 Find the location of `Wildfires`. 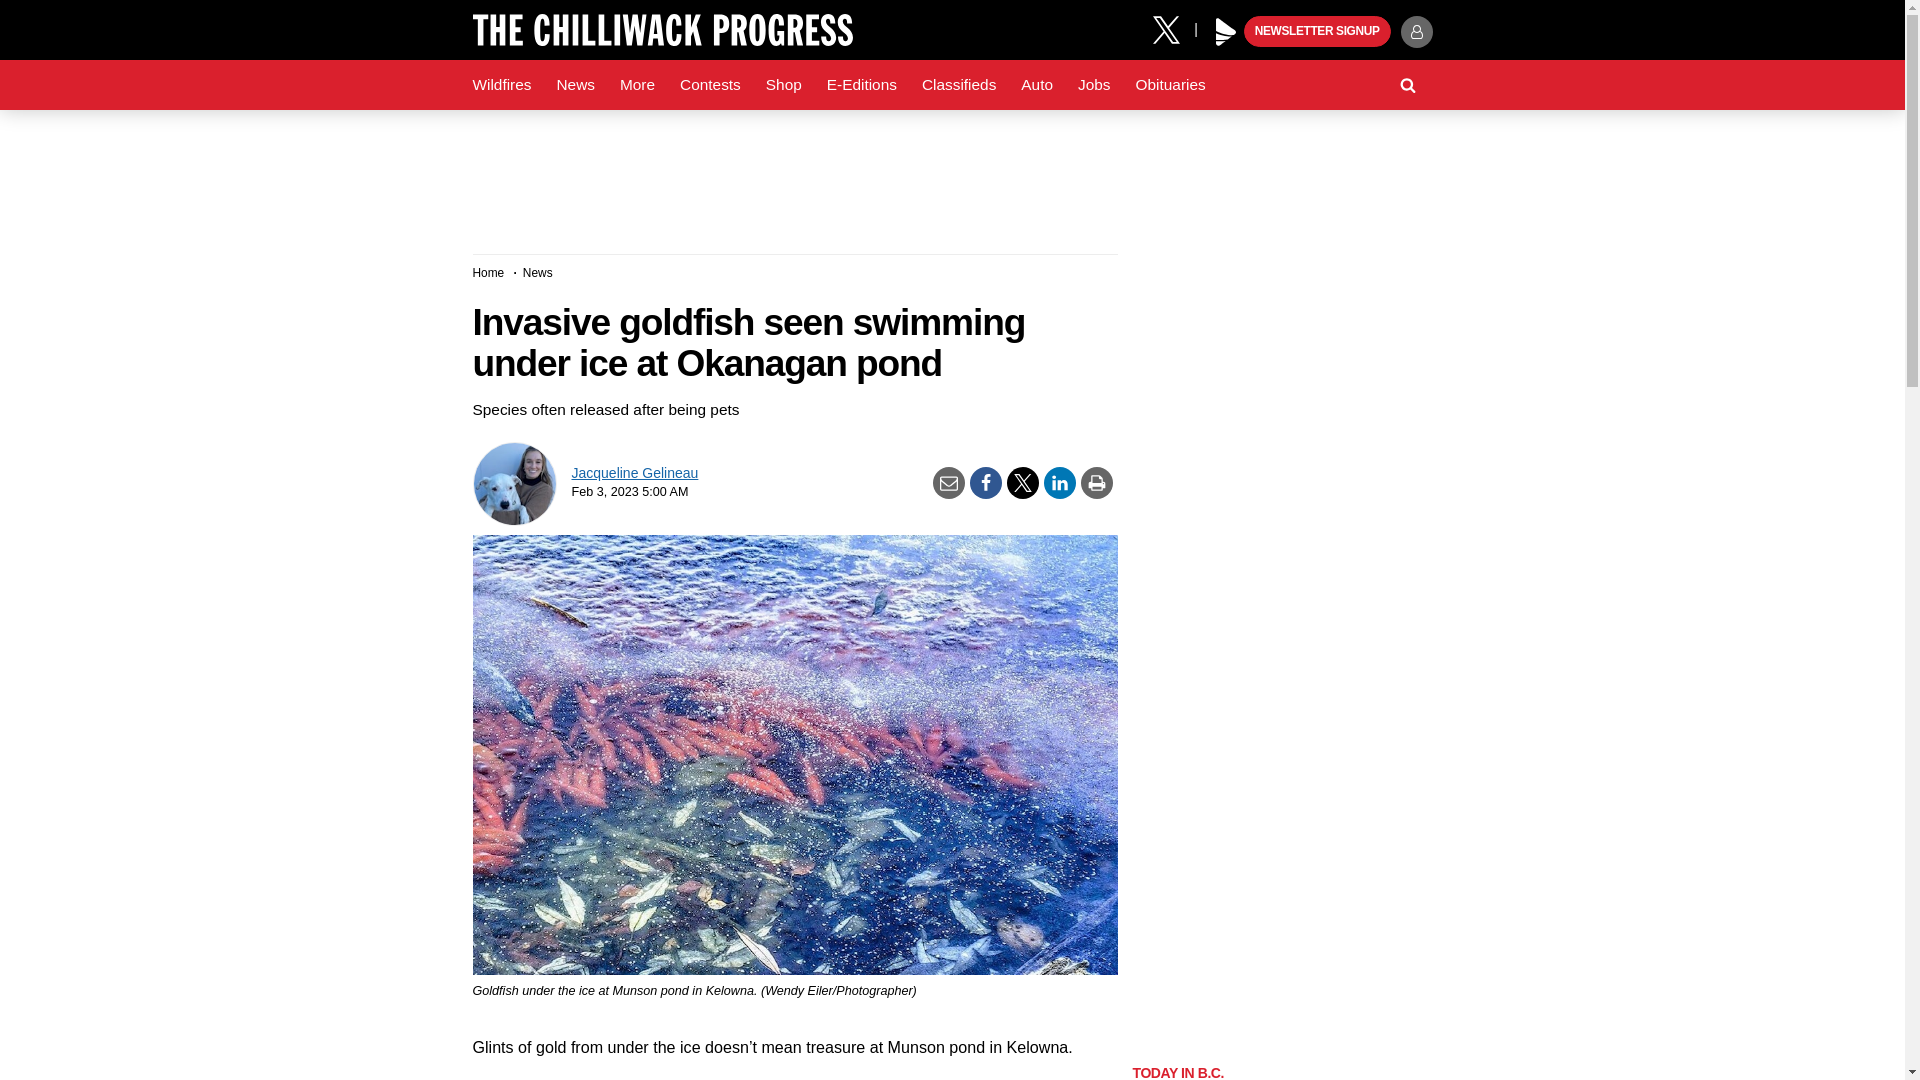

Wildfires is located at coordinates (502, 85).